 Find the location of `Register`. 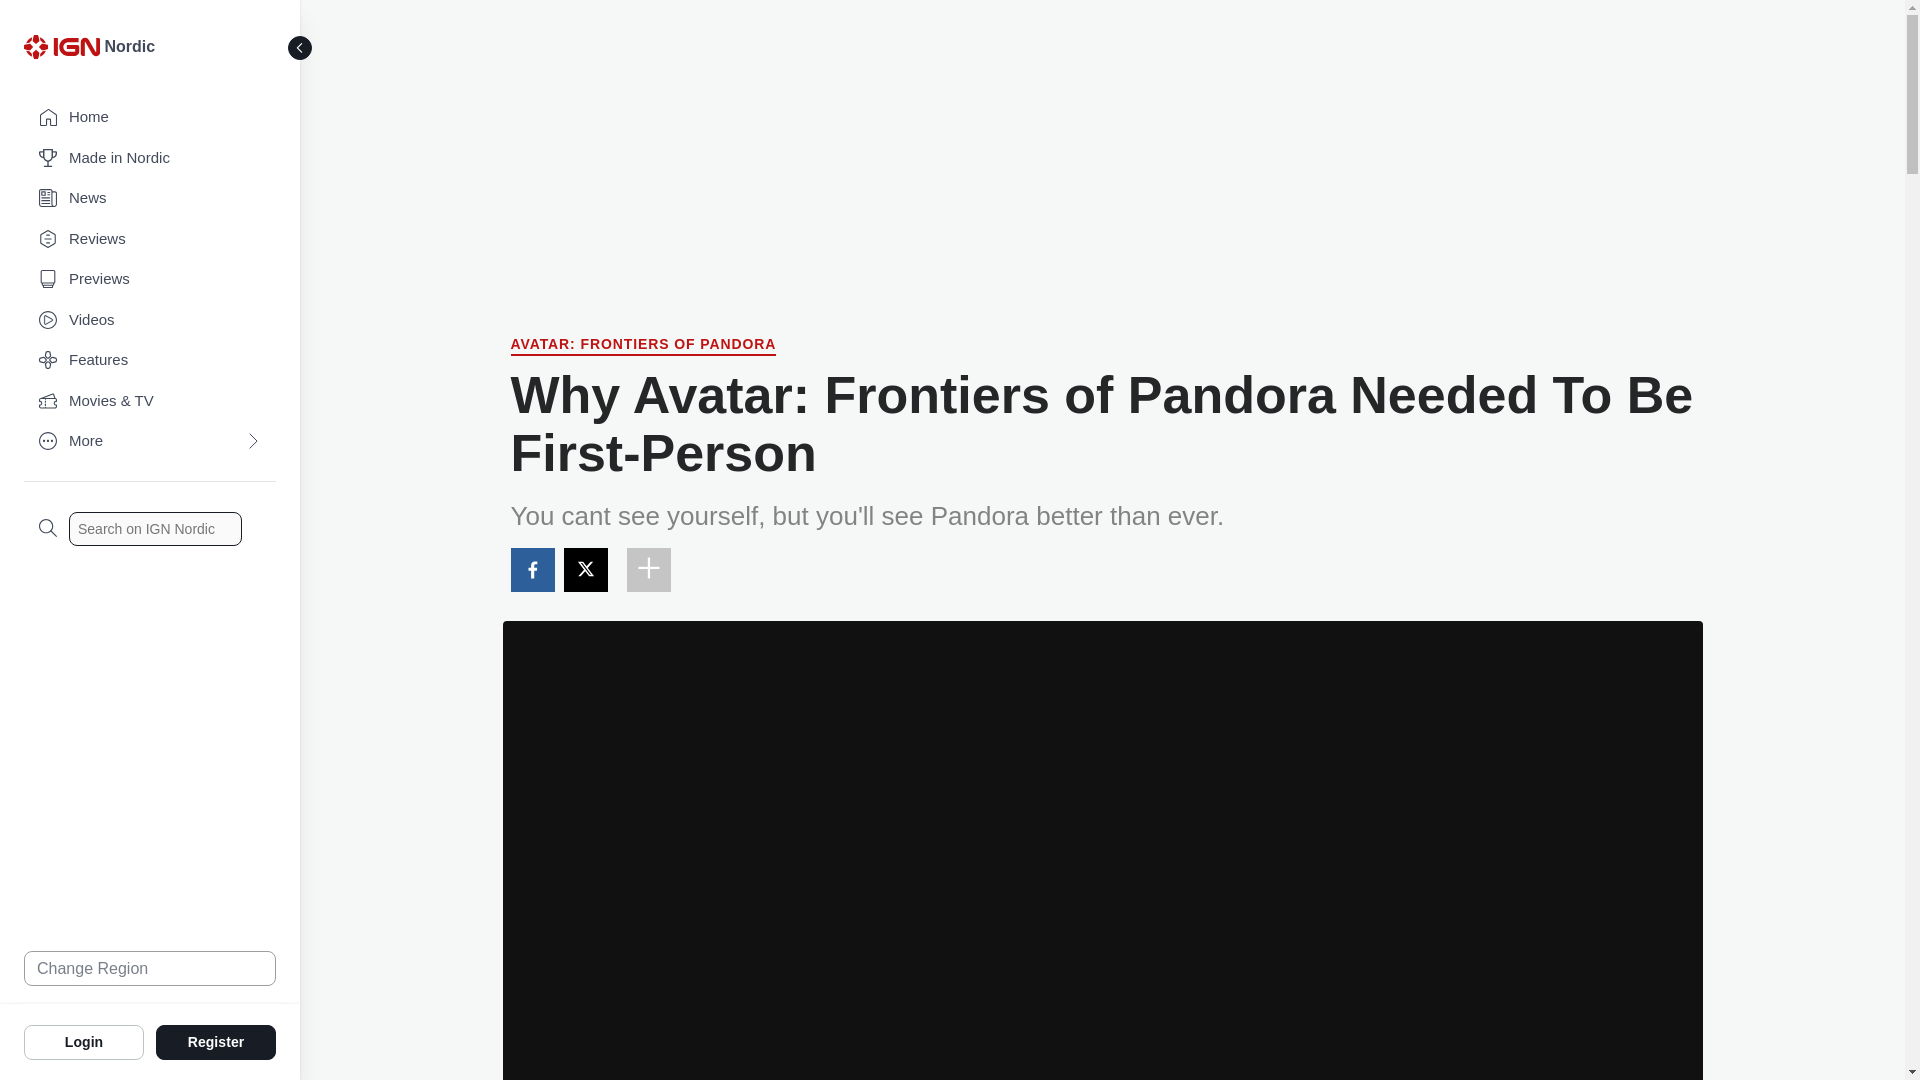

Register is located at coordinates (216, 1041).